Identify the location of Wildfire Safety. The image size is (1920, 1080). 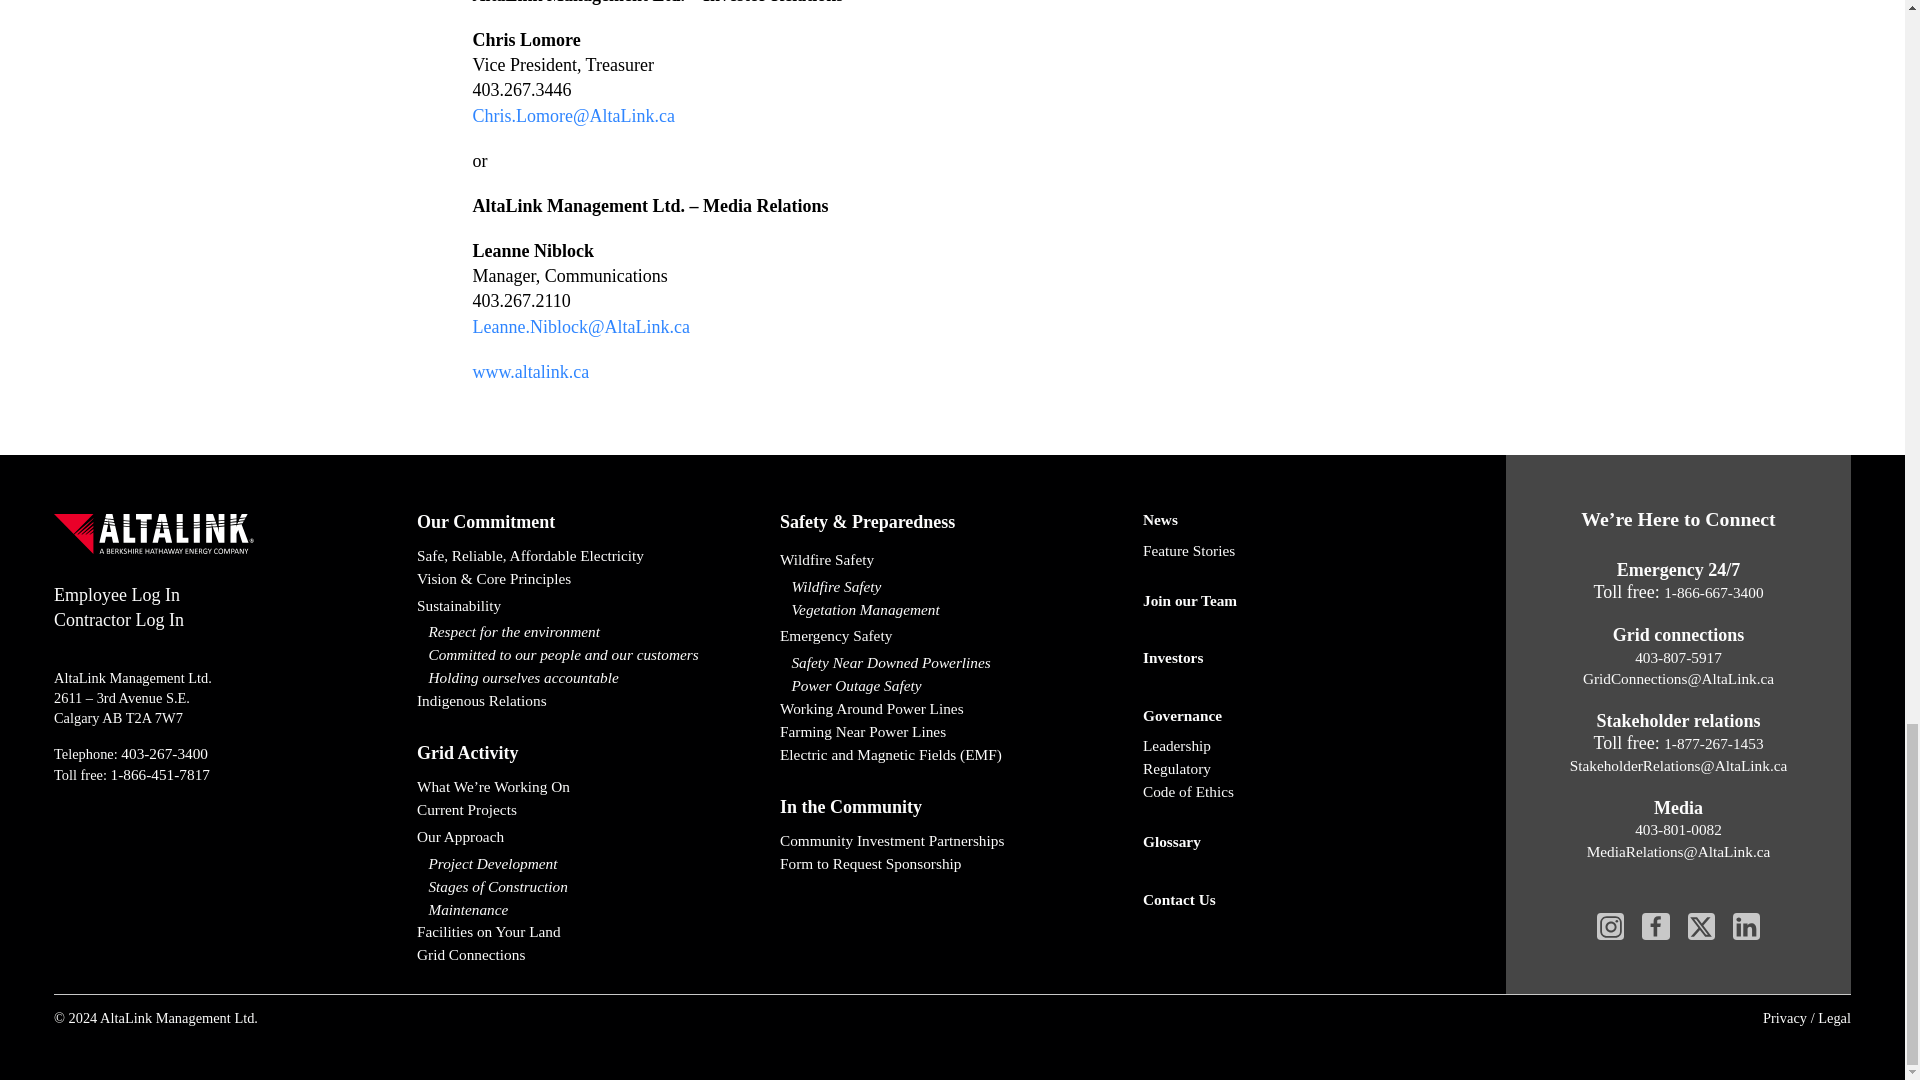
(952, 587).